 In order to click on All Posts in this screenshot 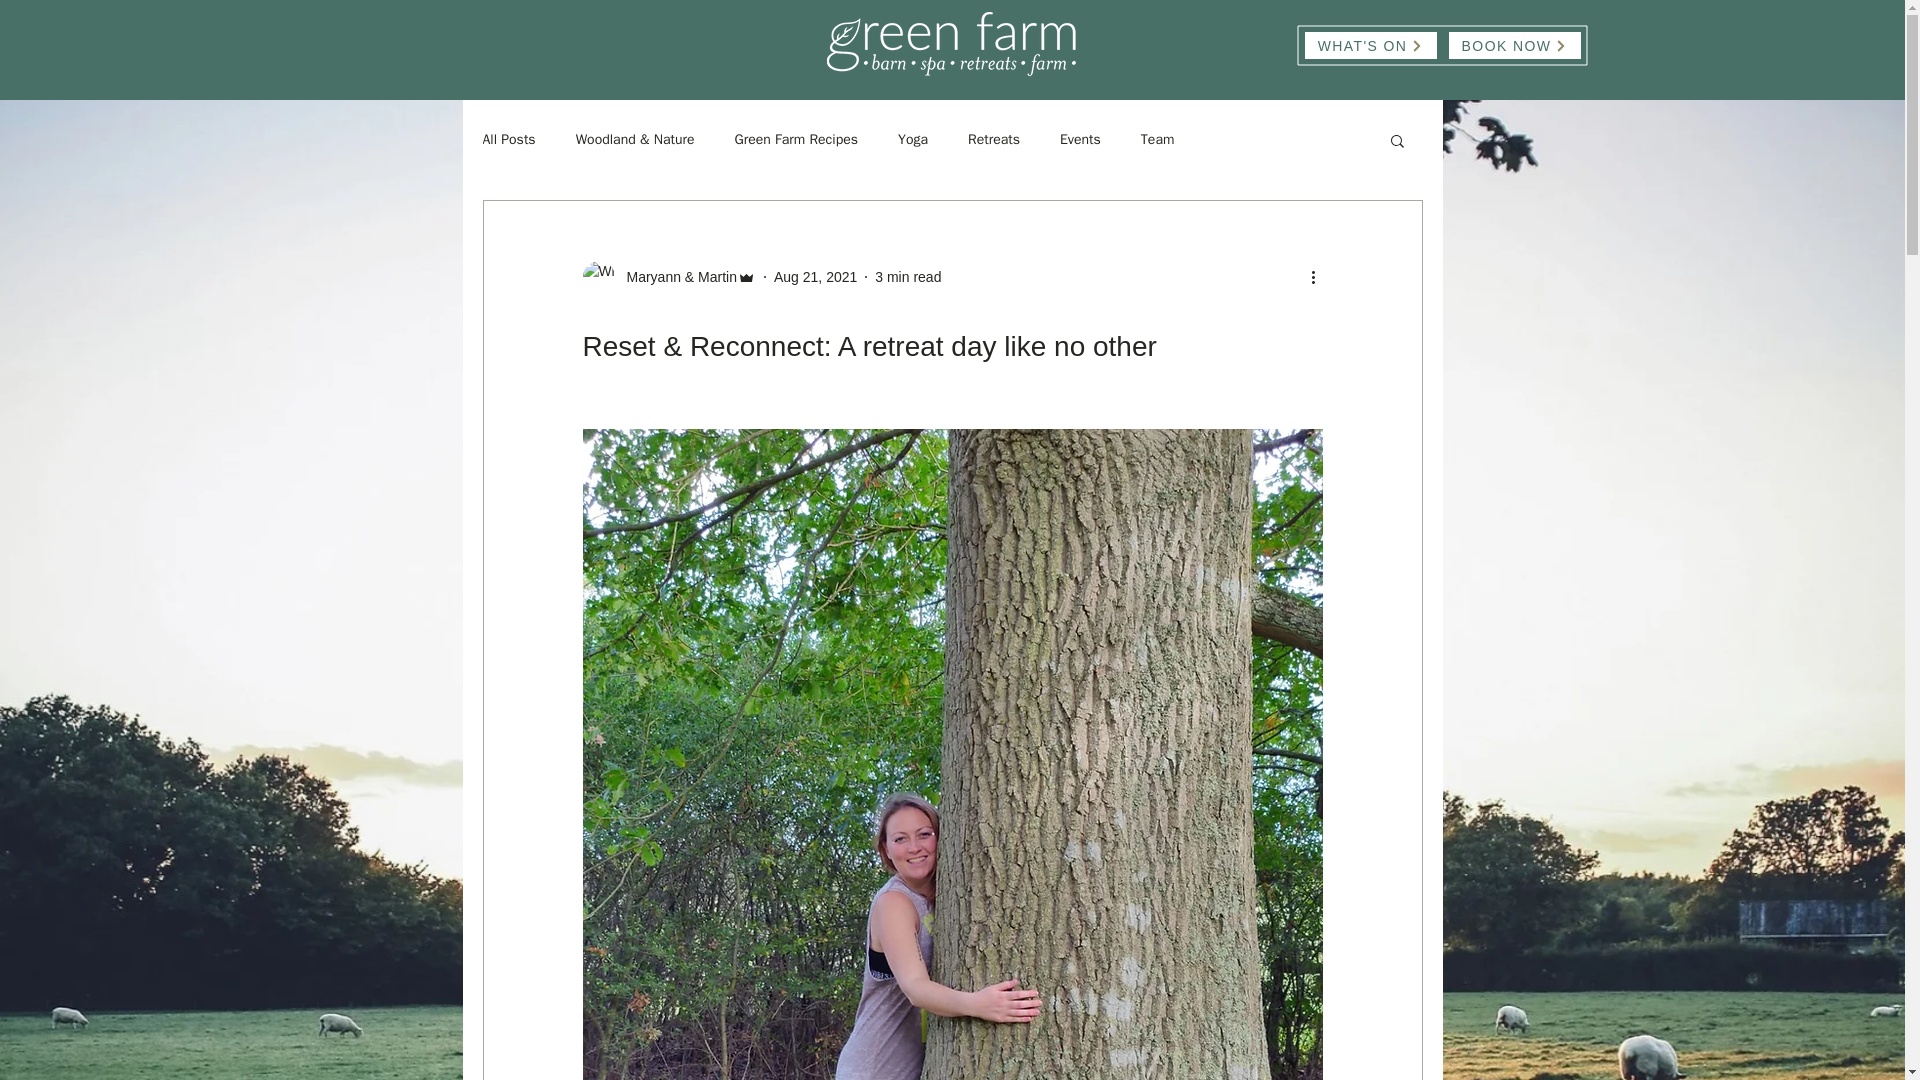, I will do `click(508, 140)`.